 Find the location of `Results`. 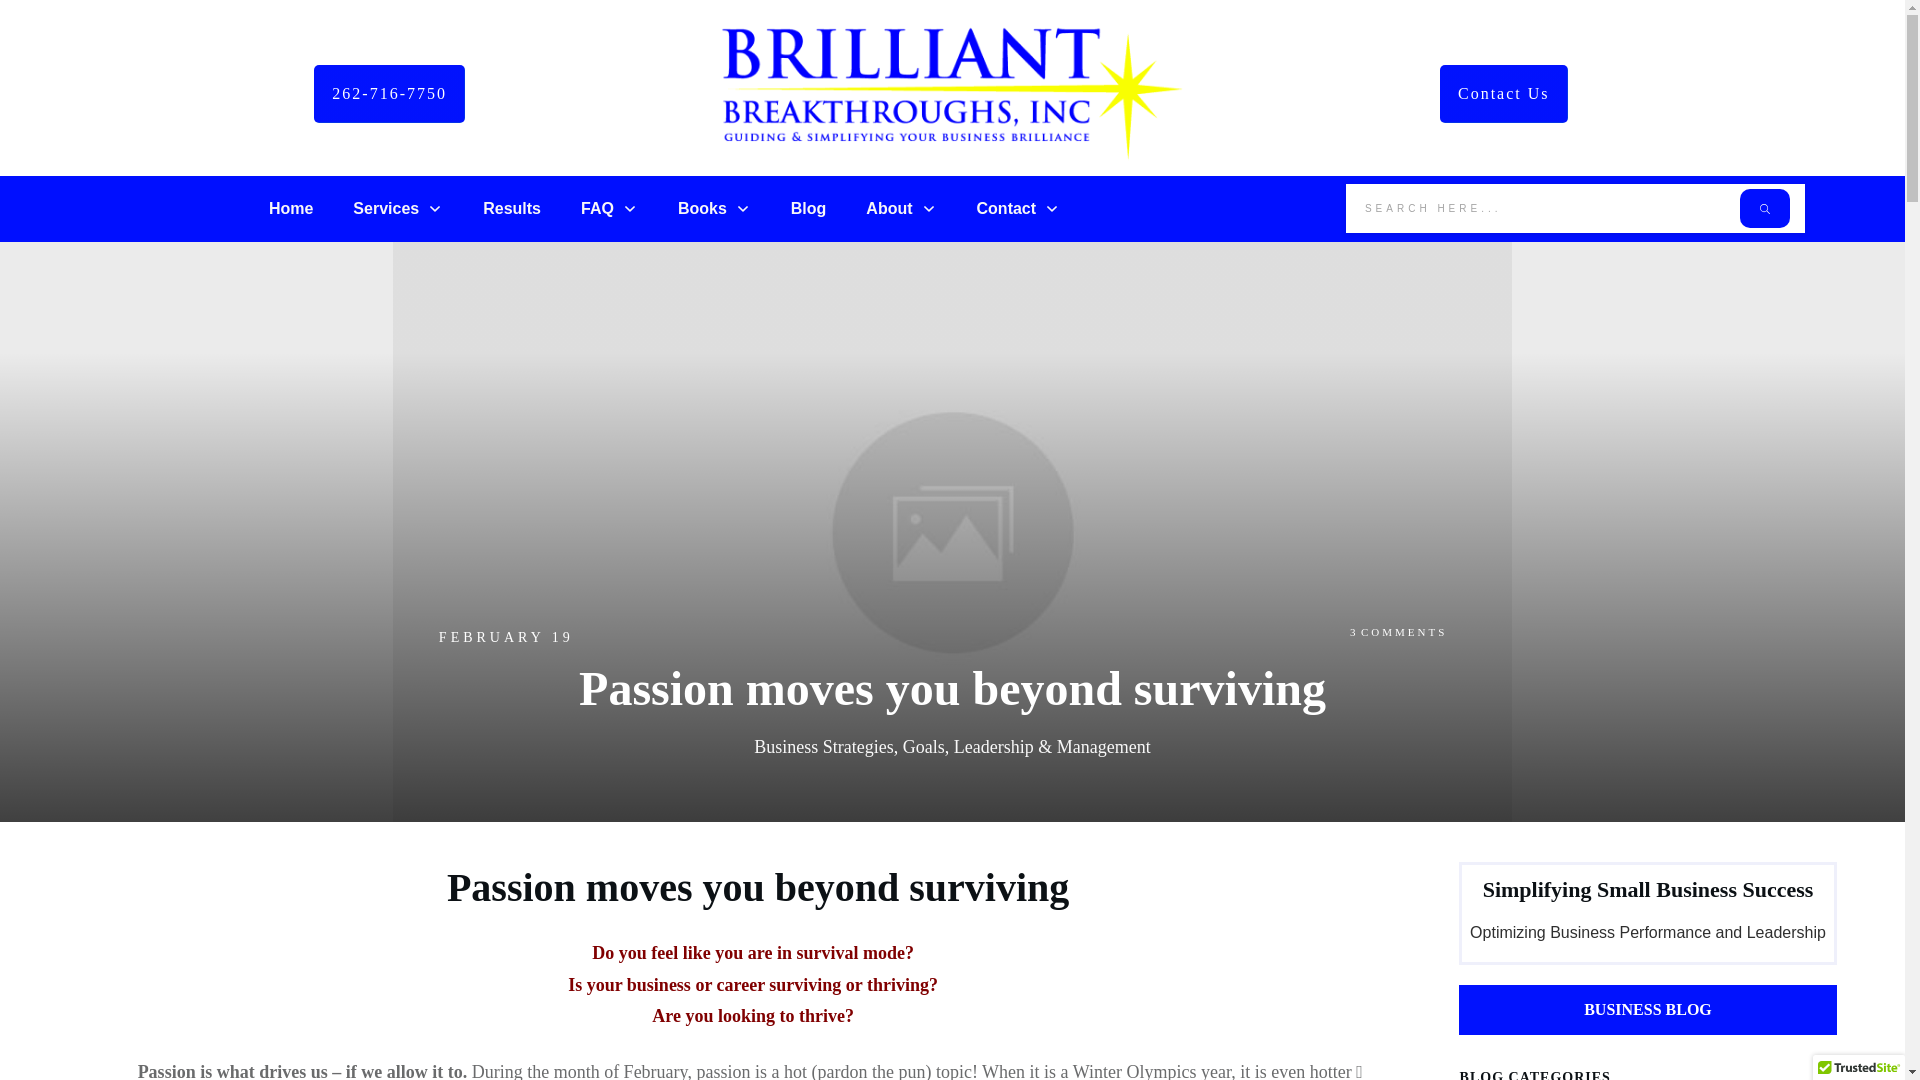

Results is located at coordinates (512, 208).